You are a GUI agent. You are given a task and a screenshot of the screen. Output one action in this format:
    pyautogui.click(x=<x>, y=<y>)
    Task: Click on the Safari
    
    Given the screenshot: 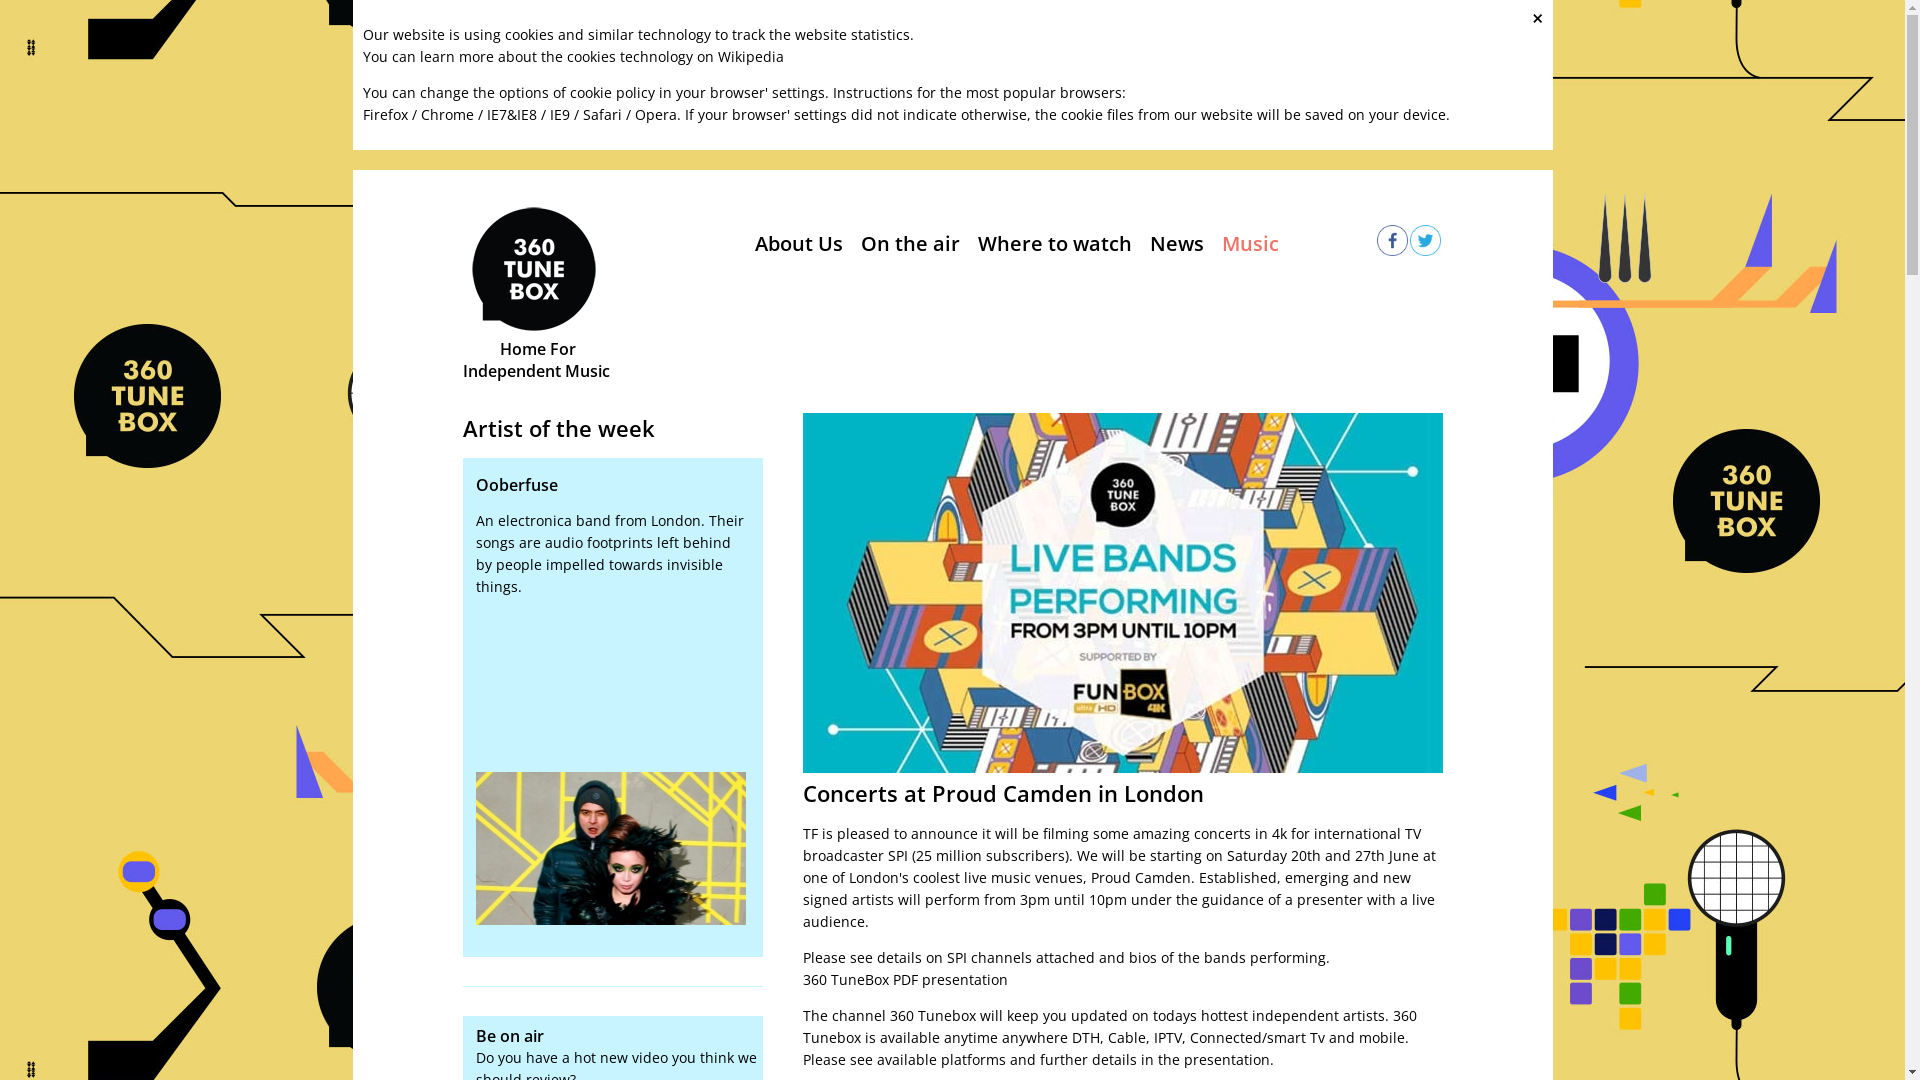 What is the action you would take?
    pyautogui.click(x=602, y=114)
    